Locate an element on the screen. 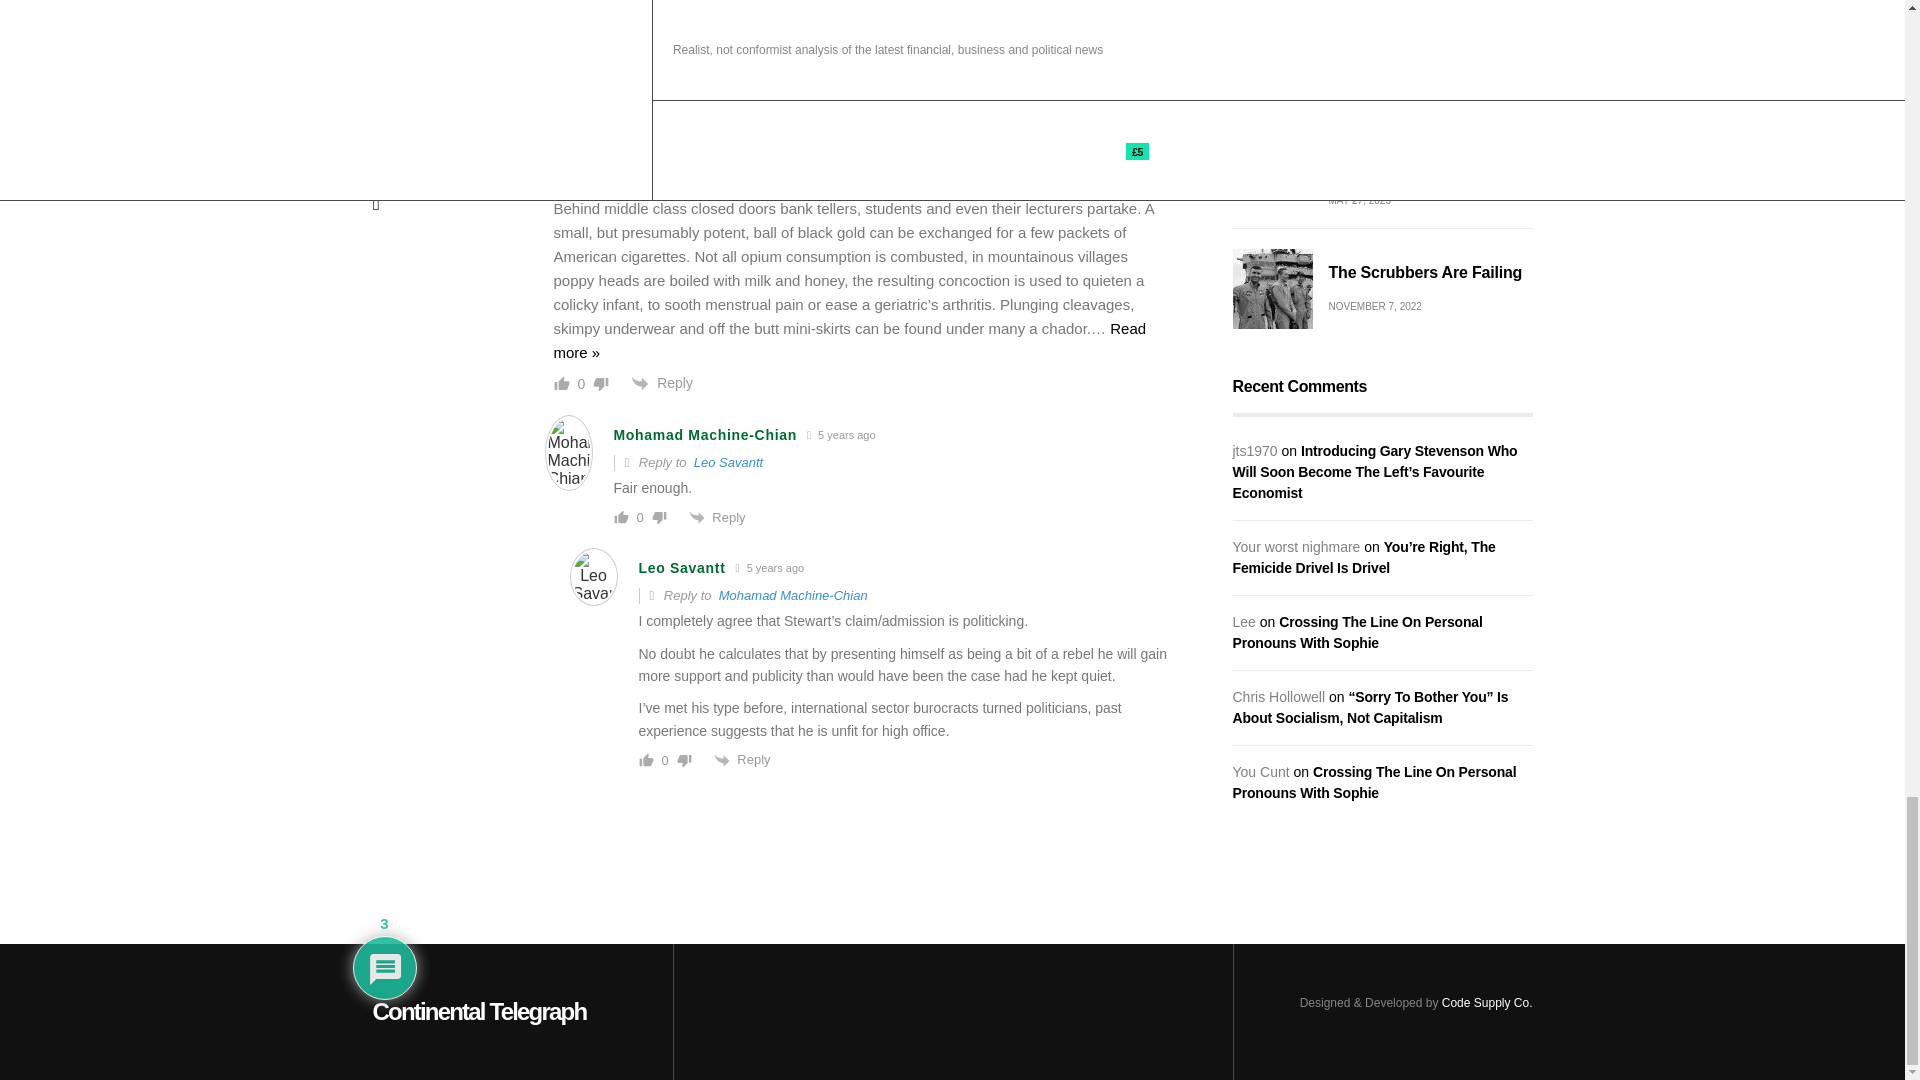 The height and width of the screenshot is (1080, 1920). Code Block is located at coordinates (760, 12).